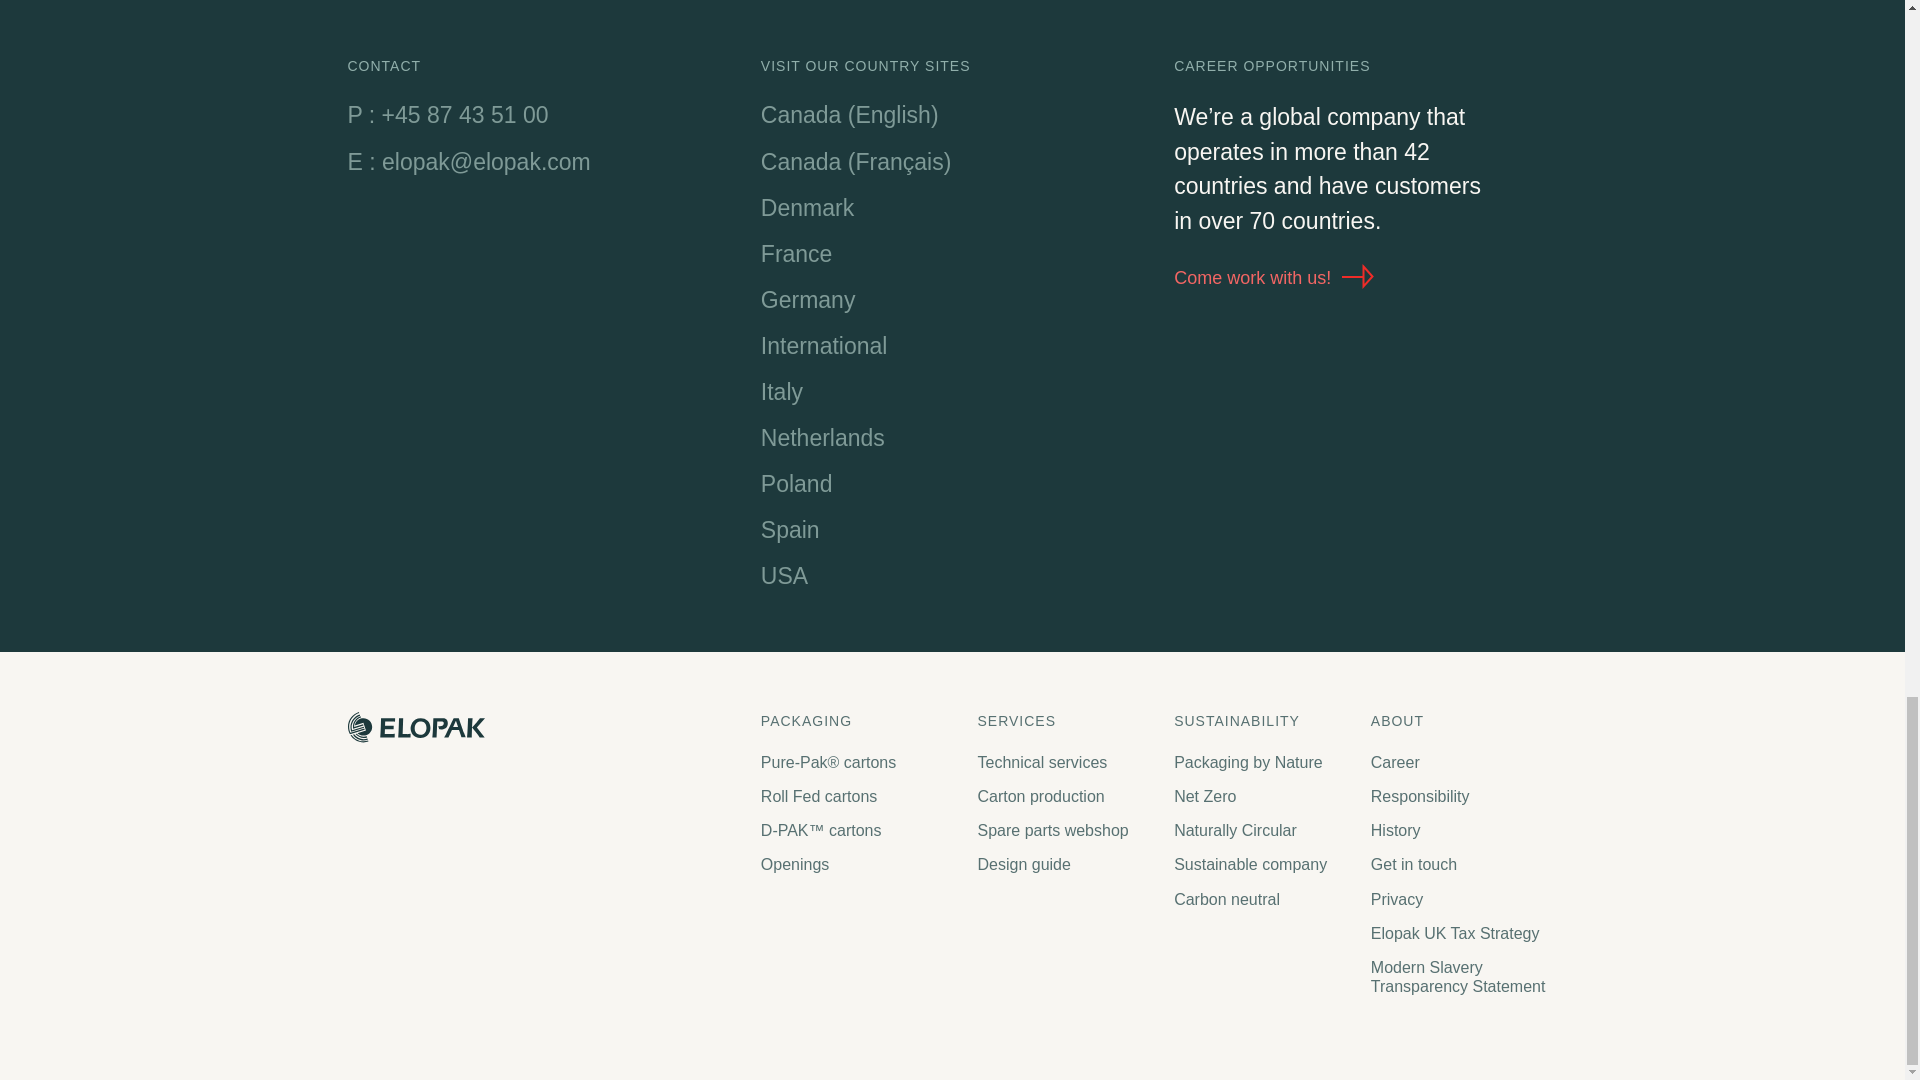 The height and width of the screenshot is (1080, 1920). Describe the element at coordinates (859, 721) in the screenshot. I see `Packaging` at that location.